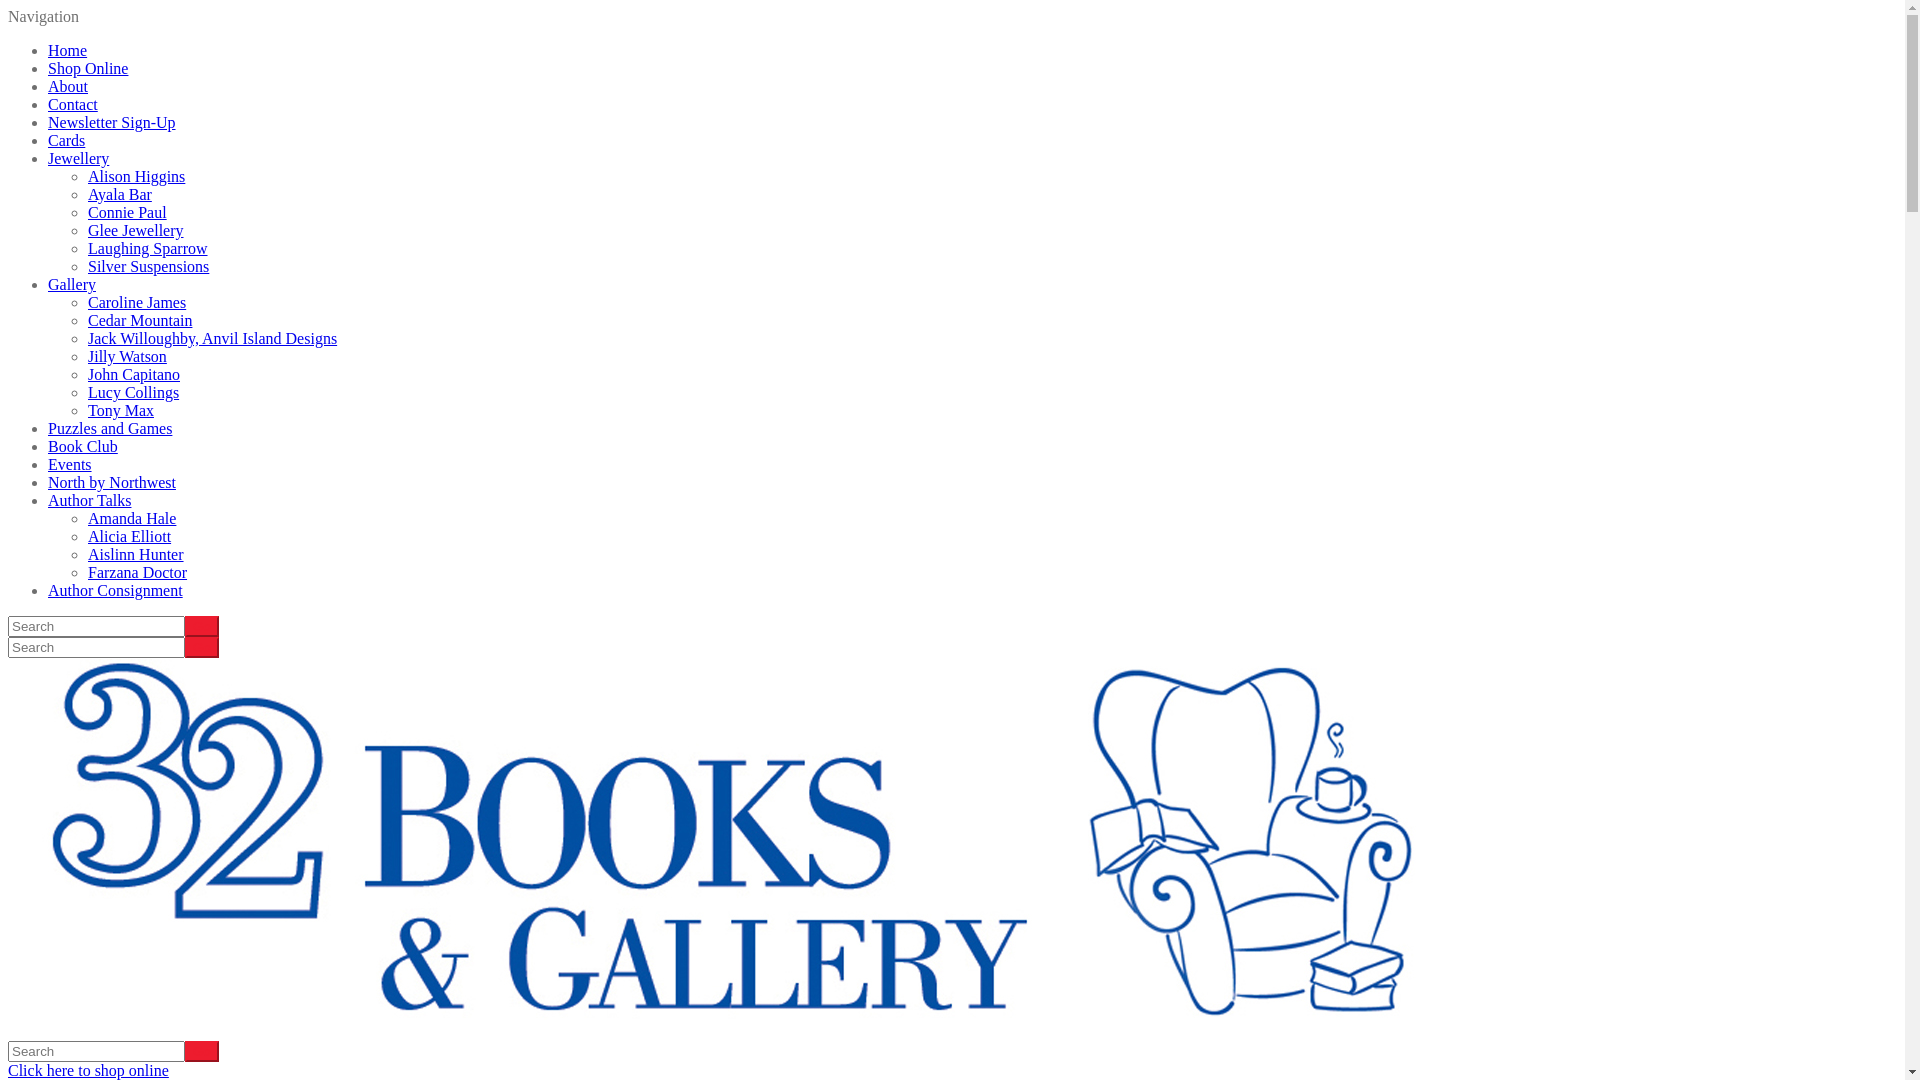 This screenshot has width=1920, height=1080. What do you see at coordinates (121, 410) in the screenshot?
I see `Tony Max` at bounding box center [121, 410].